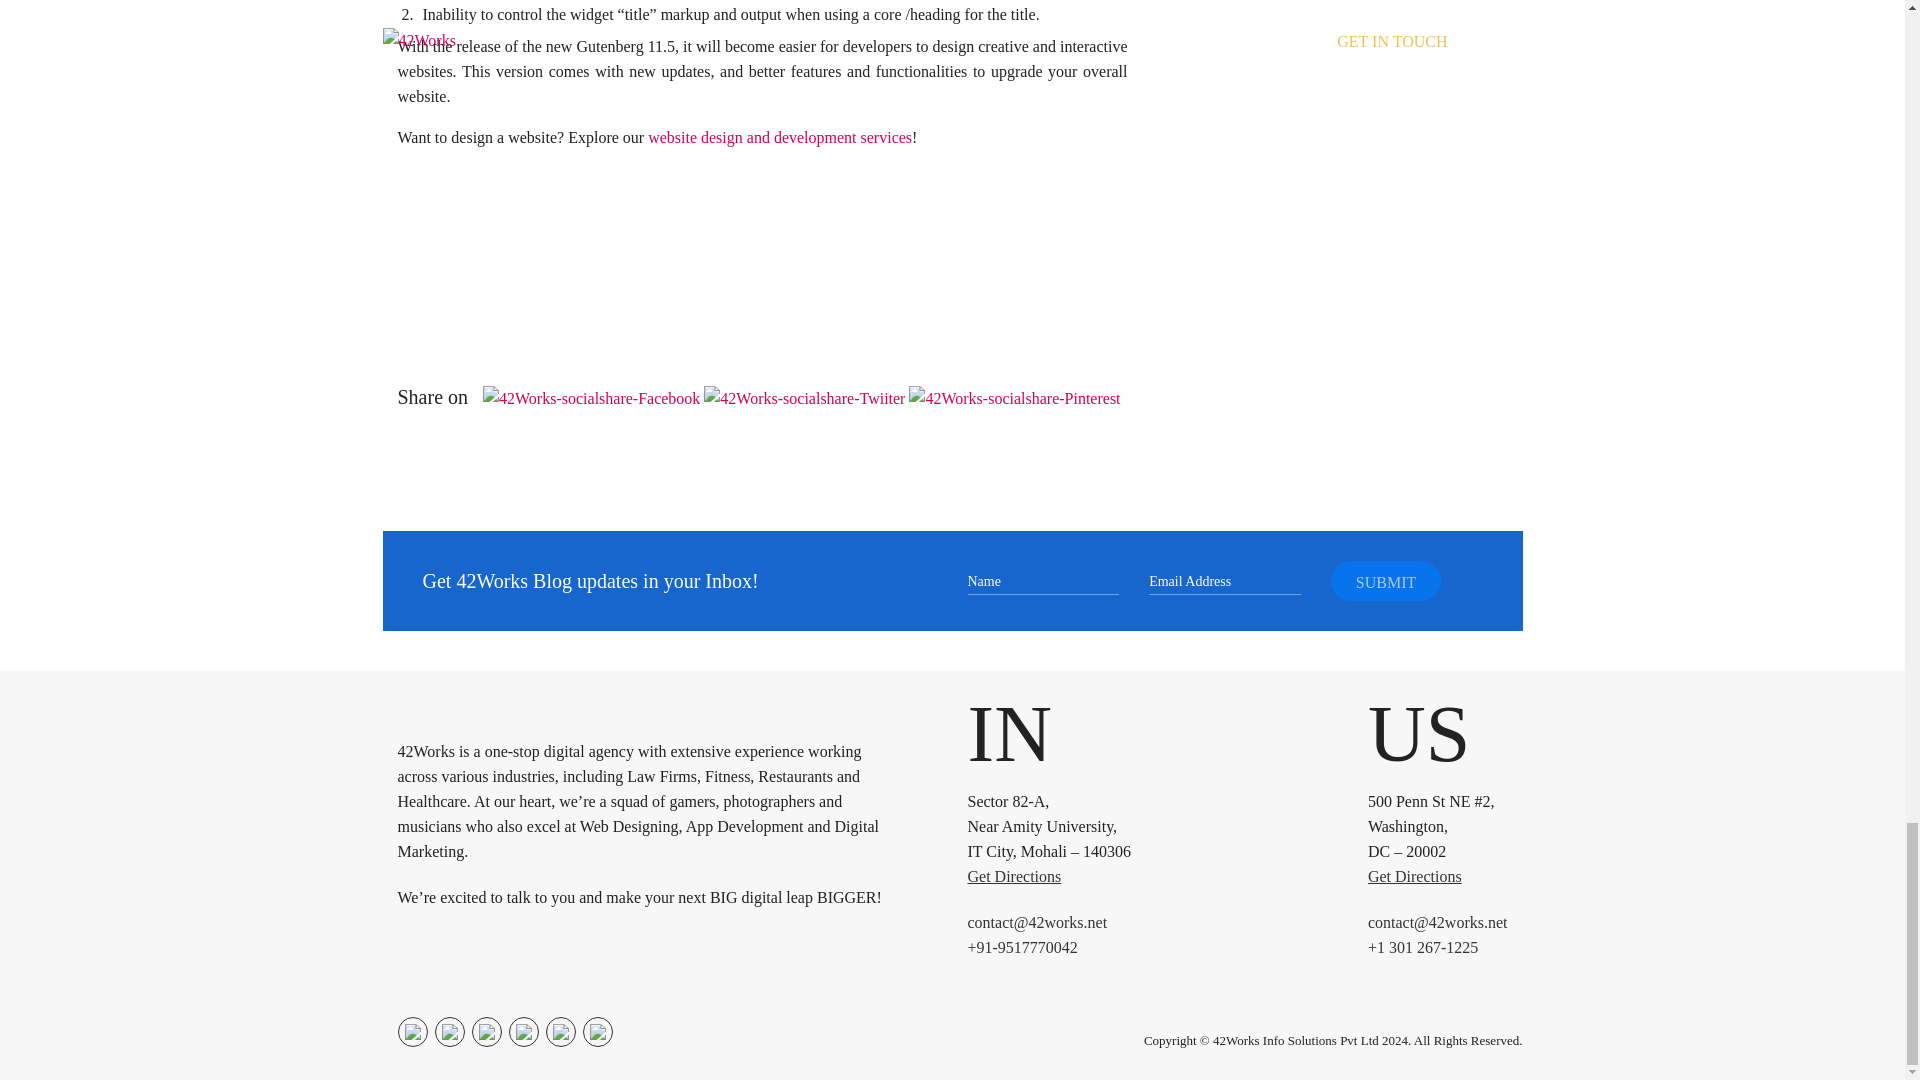 Image resolution: width=1920 pixels, height=1080 pixels. I want to click on Click to share this post on Pinterest, so click(1014, 397).